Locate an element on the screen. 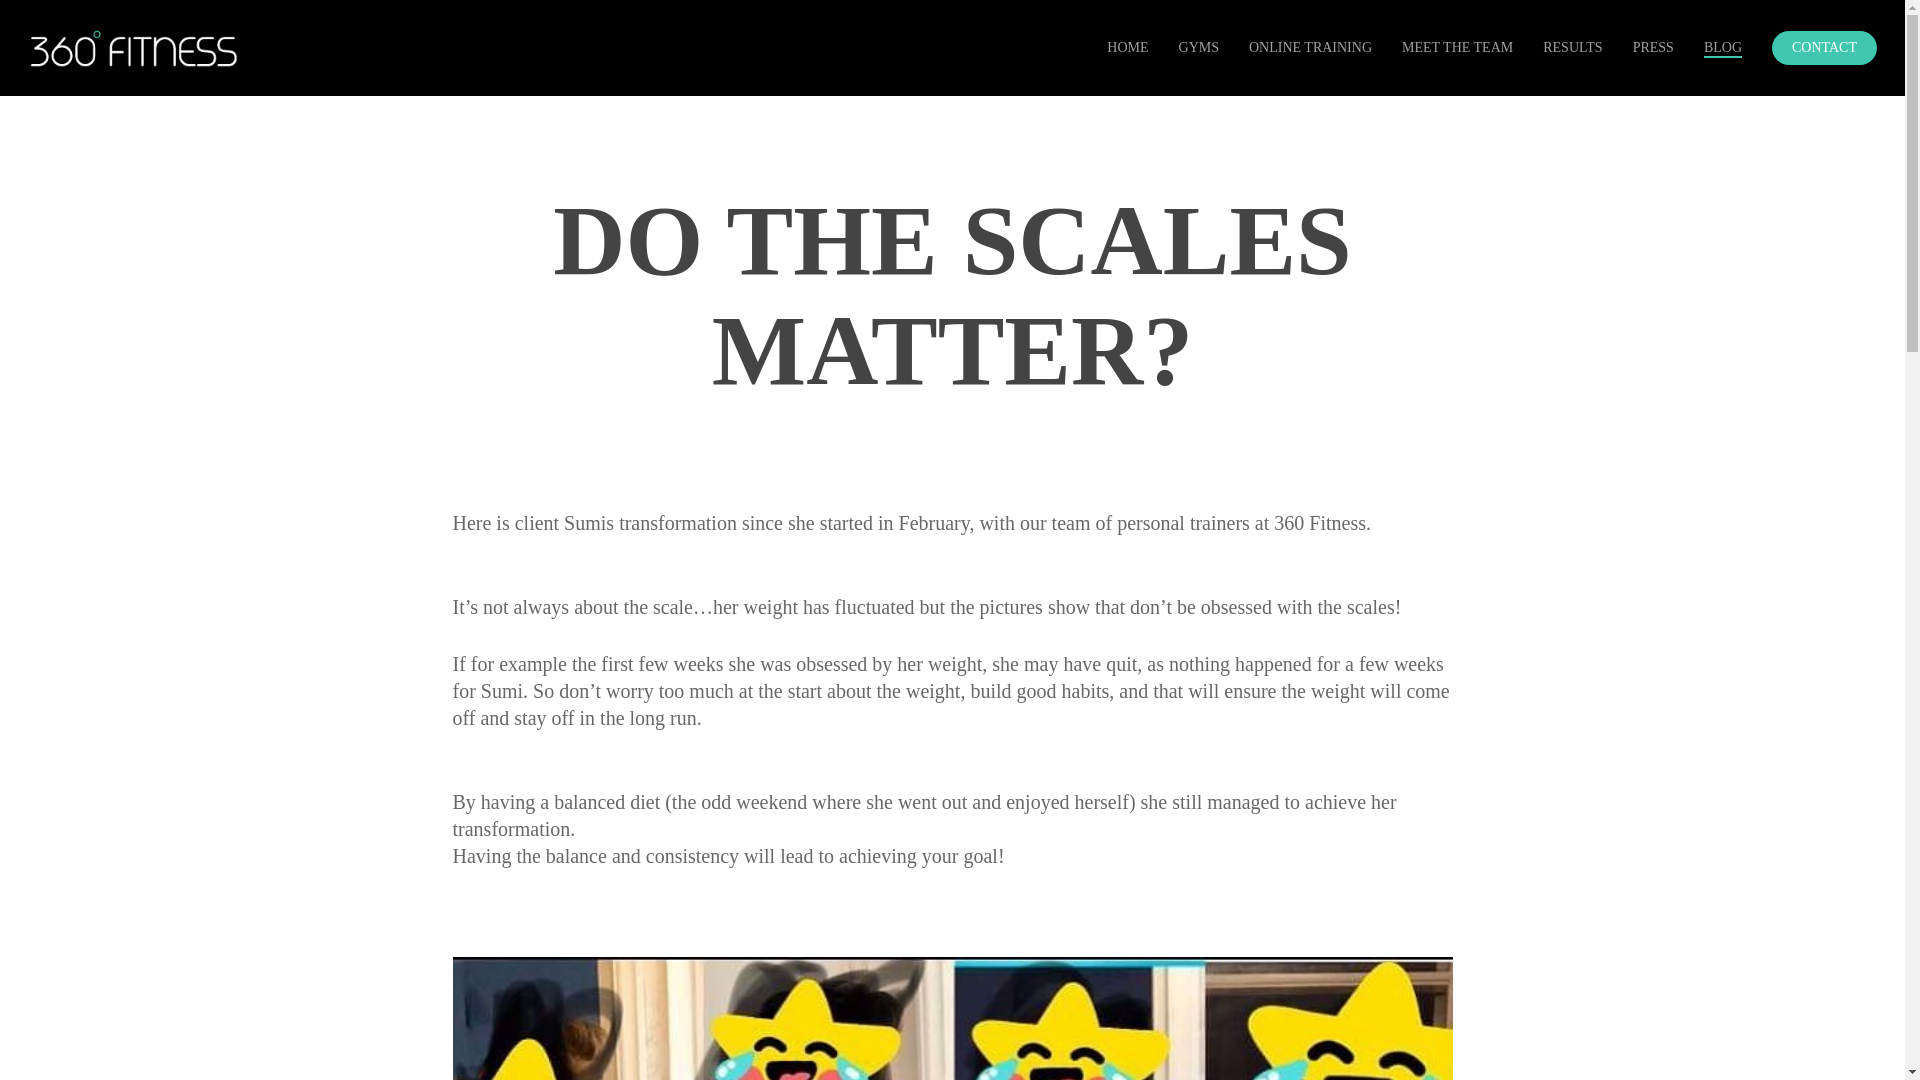 The height and width of the screenshot is (1080, 1920). GYMS is located at coordinates (1198, 48).